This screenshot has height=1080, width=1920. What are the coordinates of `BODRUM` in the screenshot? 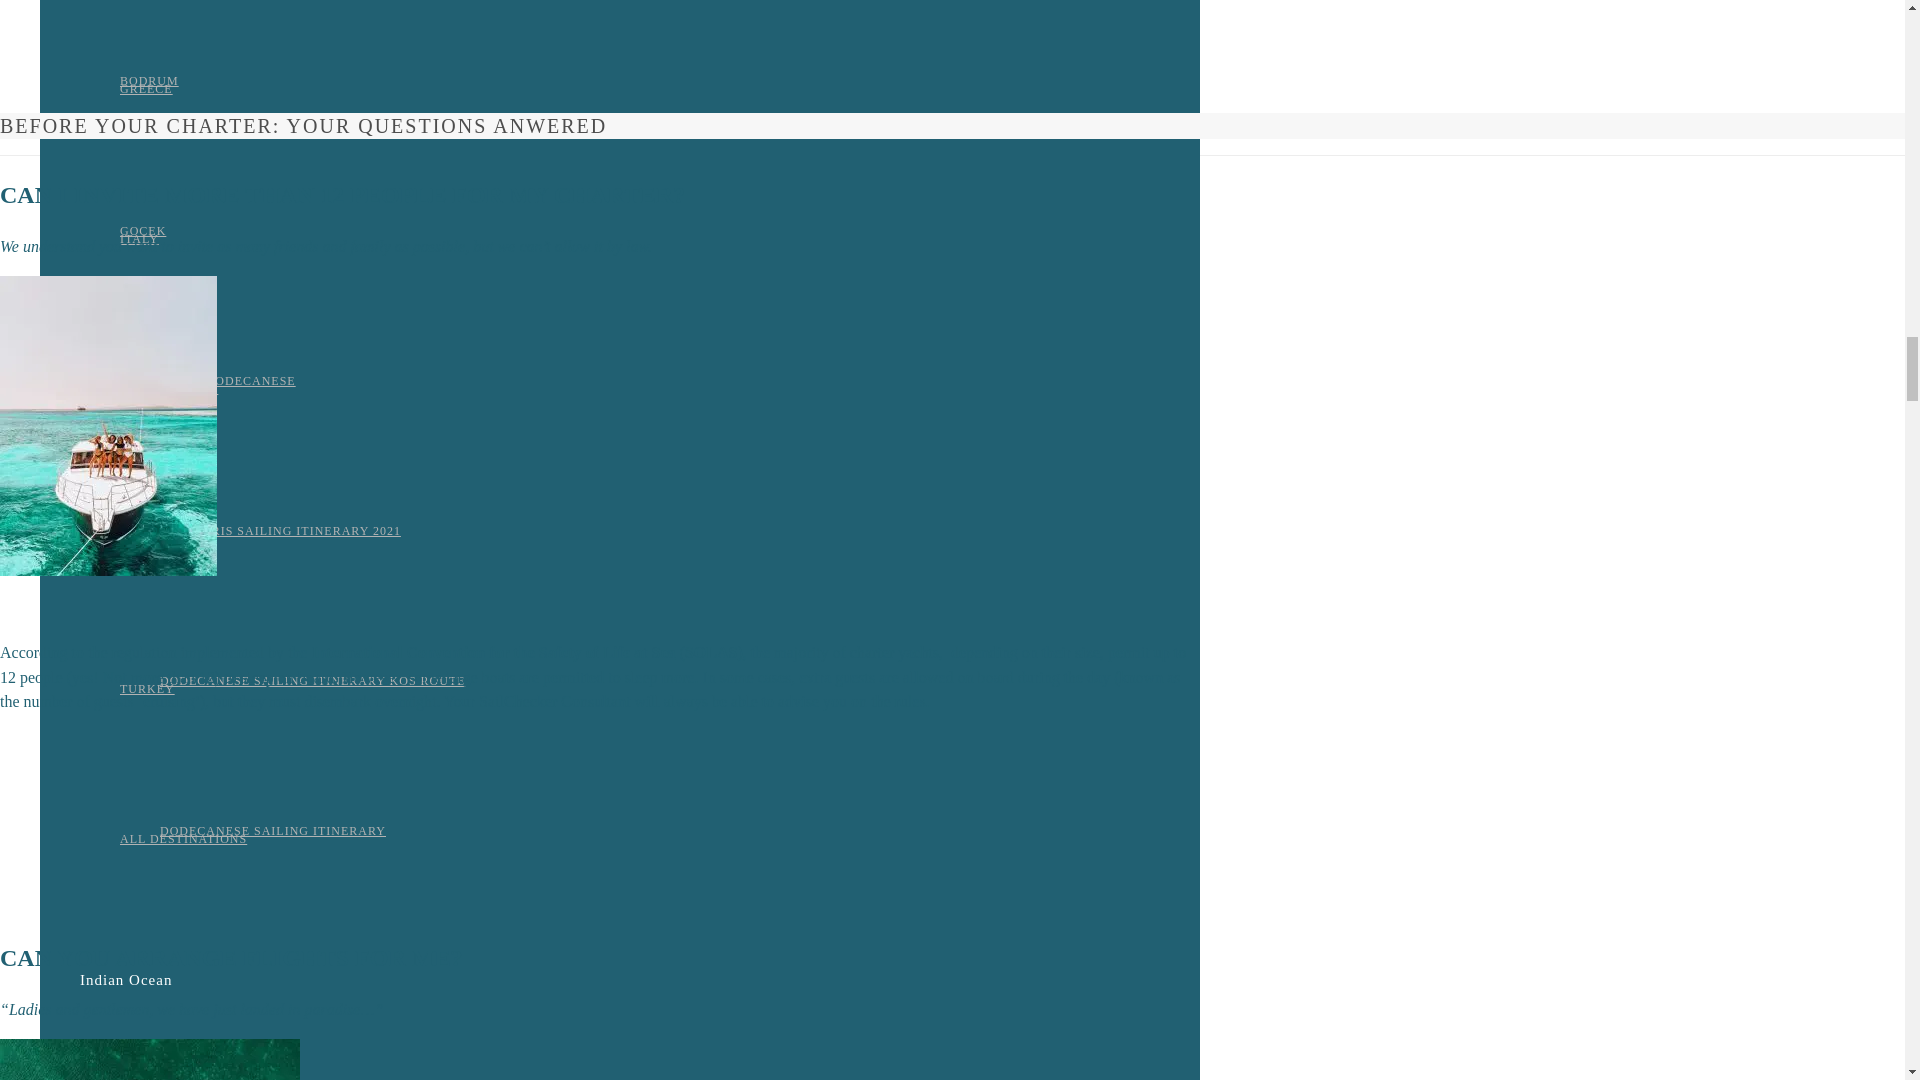 It's located at (148, 80).